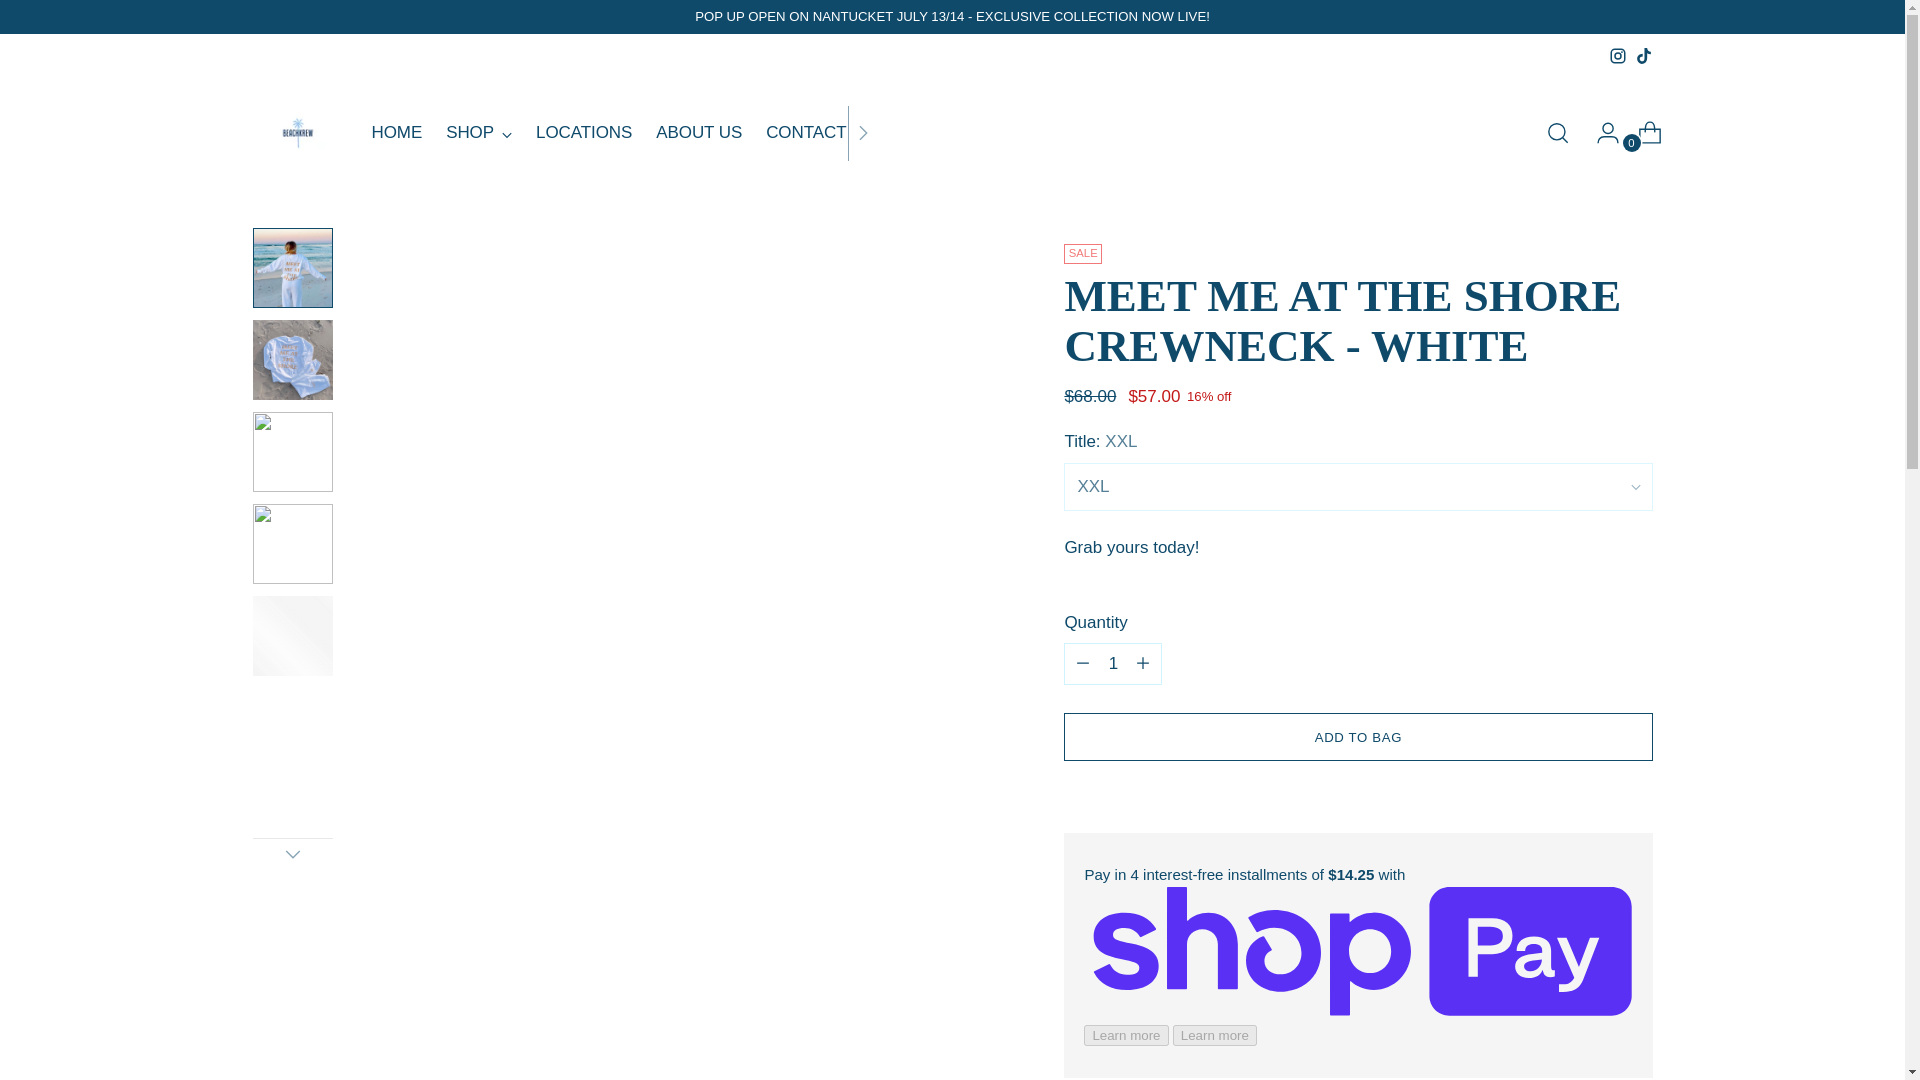  What do you see at coordinates (624, 132) in the screenshot?
I see `SHOP` at bounding box center [624, 132].